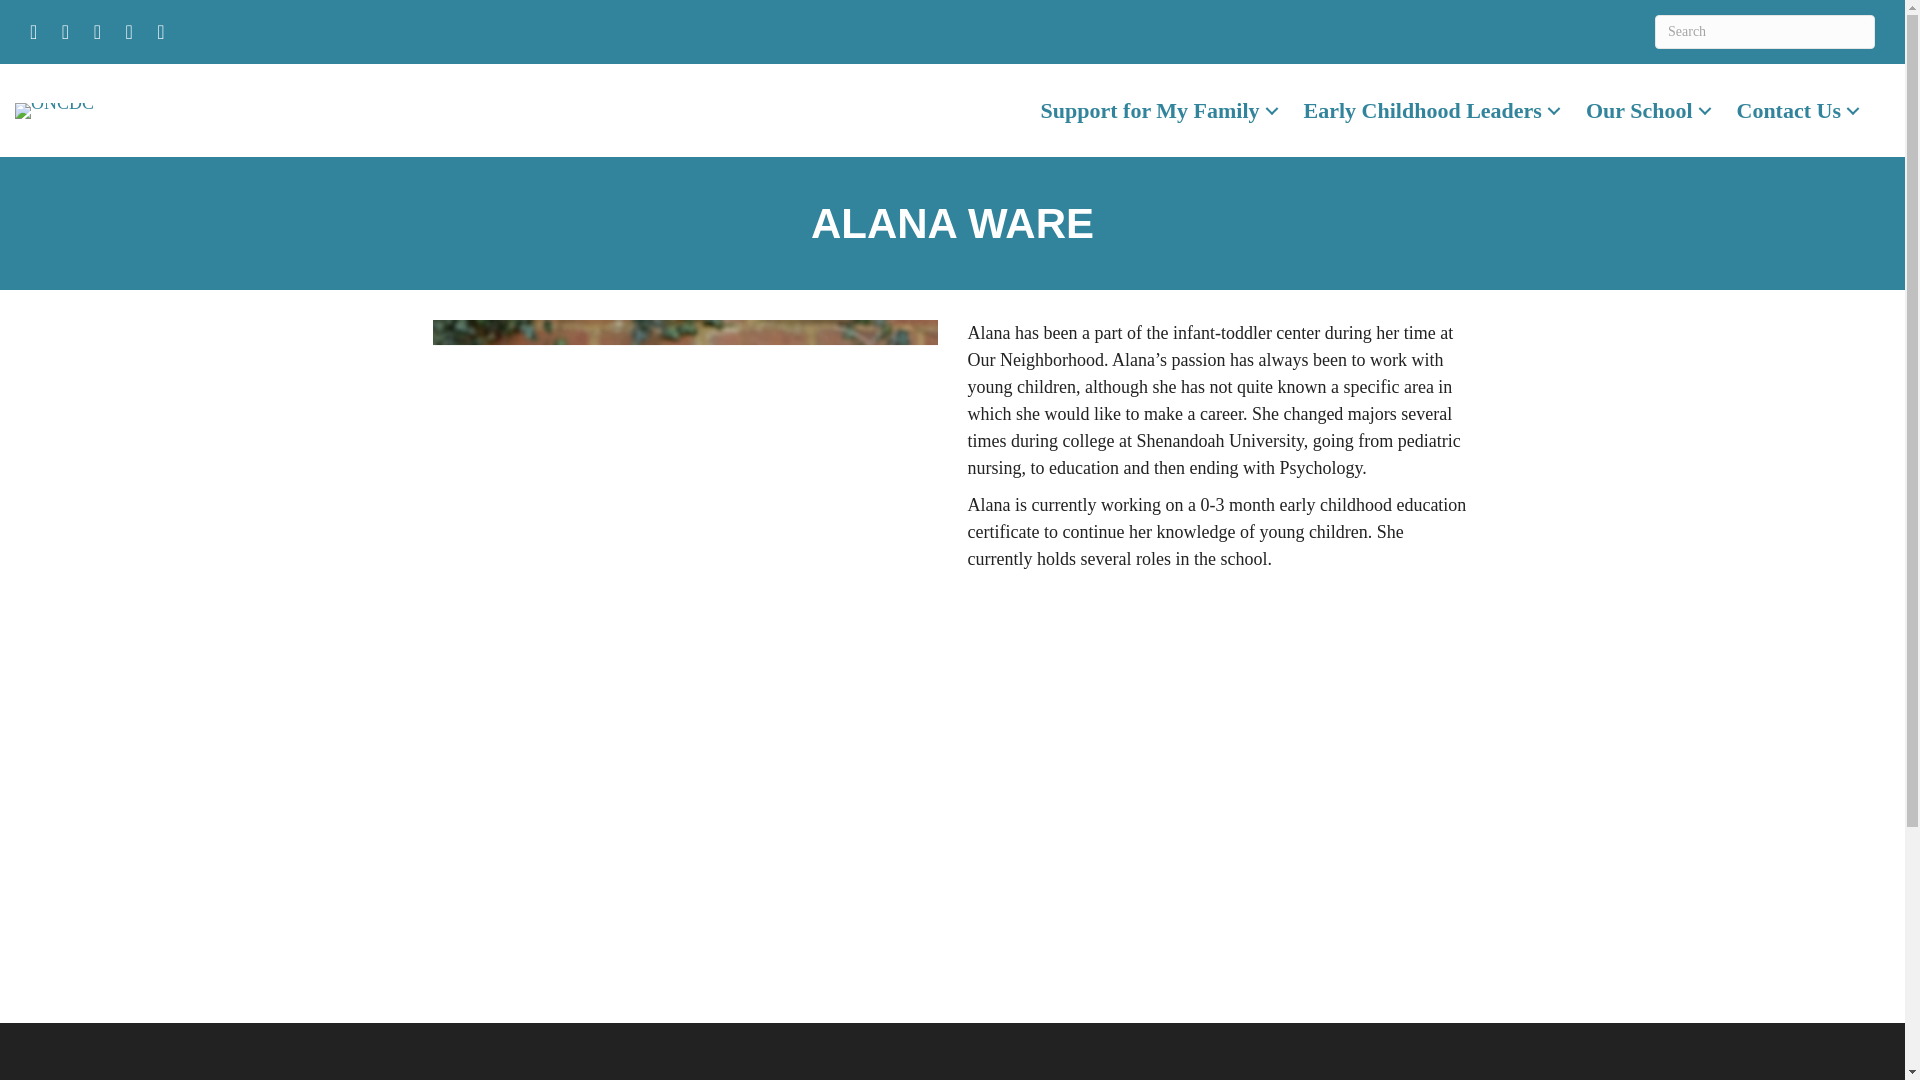 The image size is (1920, 1080). What do you see at coordinates (1435, 110) in the screenshot?
I see `Early Childhood Leaders` at bounding box center [1435, 110].